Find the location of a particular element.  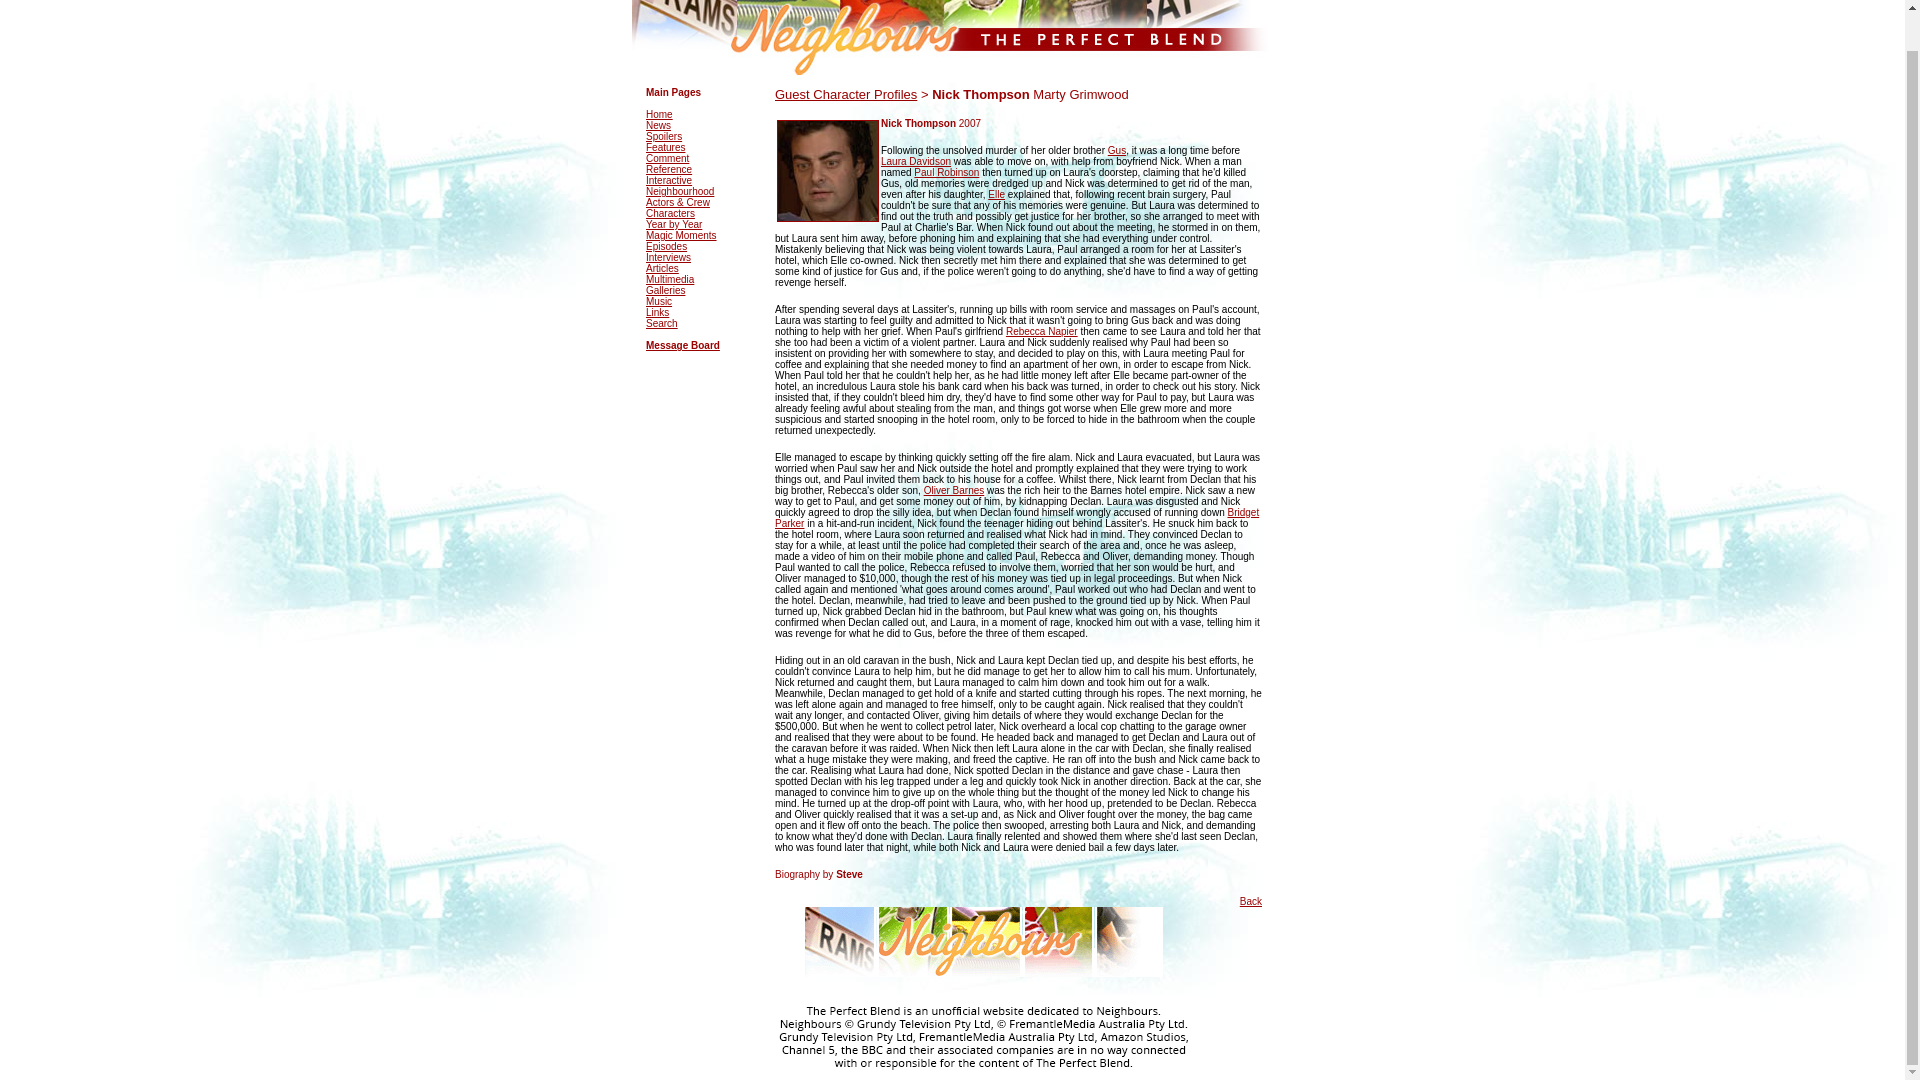

Multimedia is located at coordinates (669, 280).